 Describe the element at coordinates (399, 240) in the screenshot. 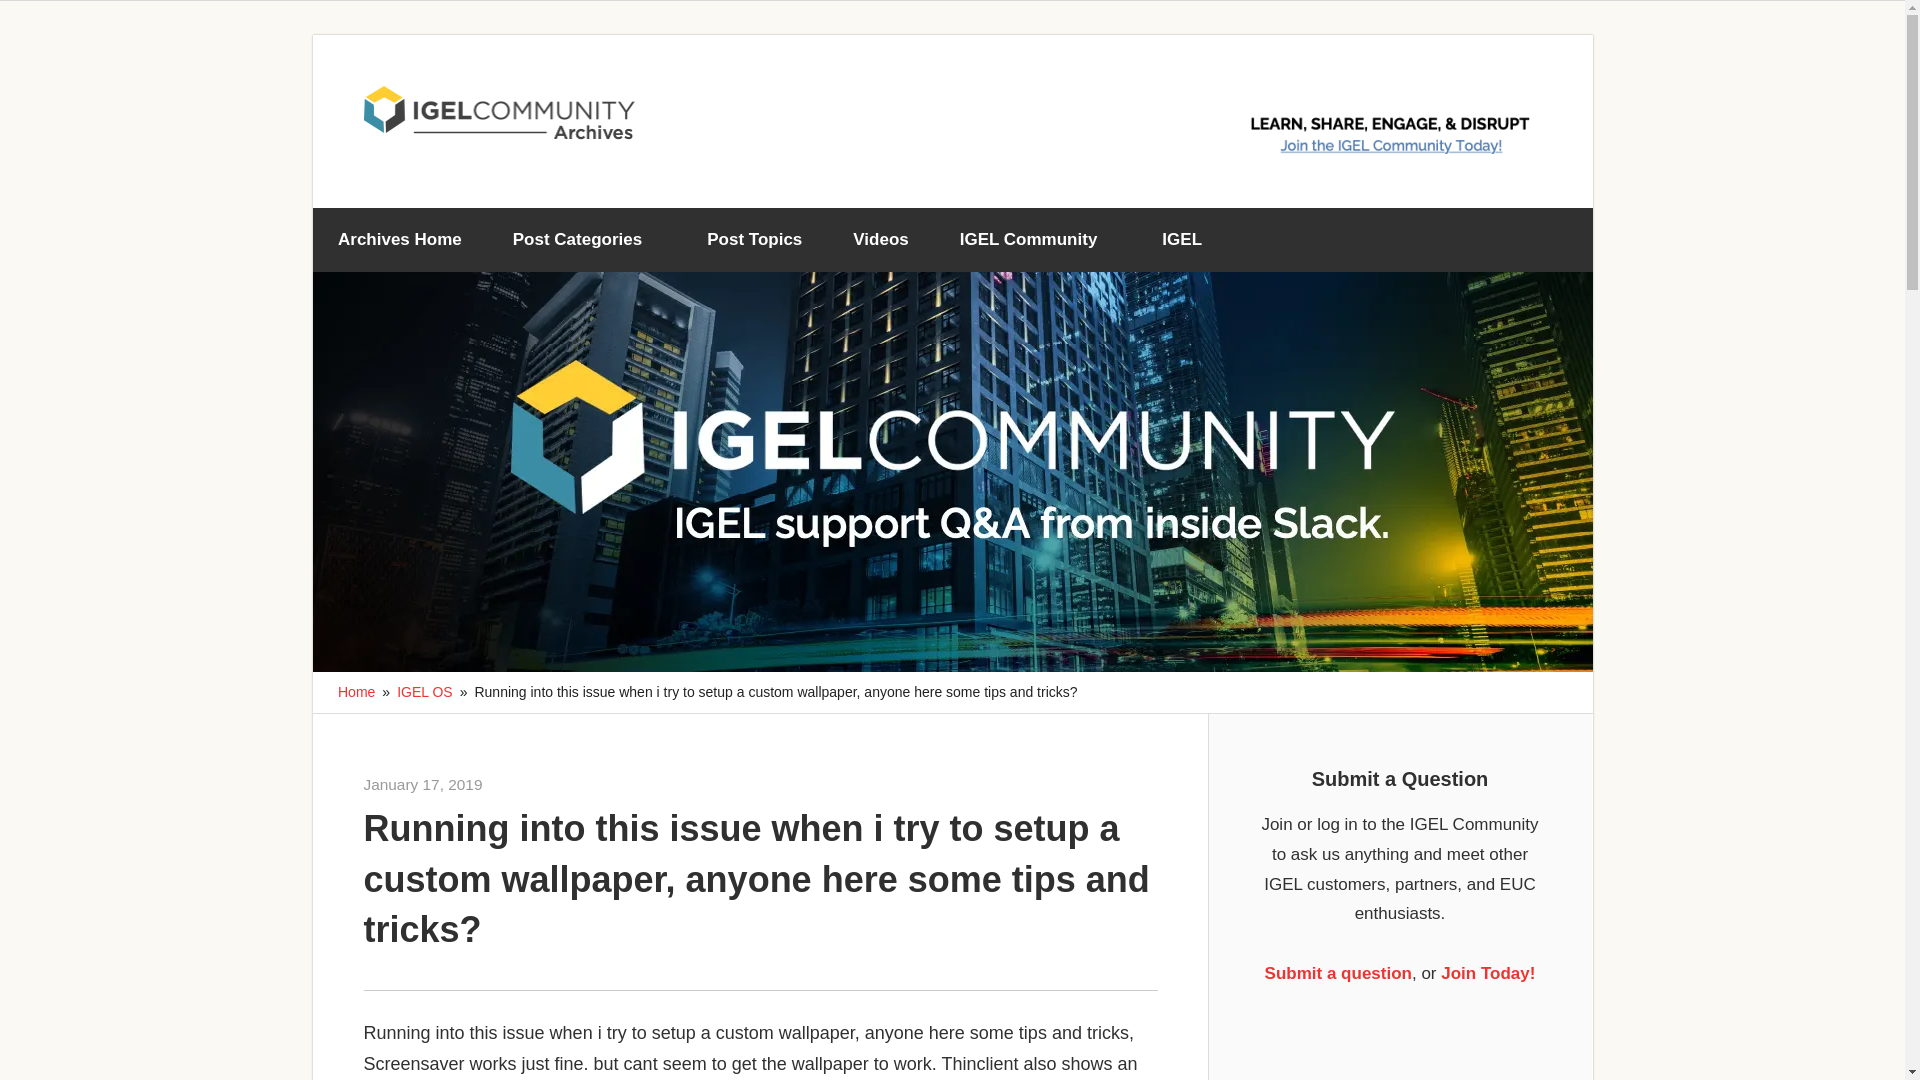

I see `Archives Home` at that location.